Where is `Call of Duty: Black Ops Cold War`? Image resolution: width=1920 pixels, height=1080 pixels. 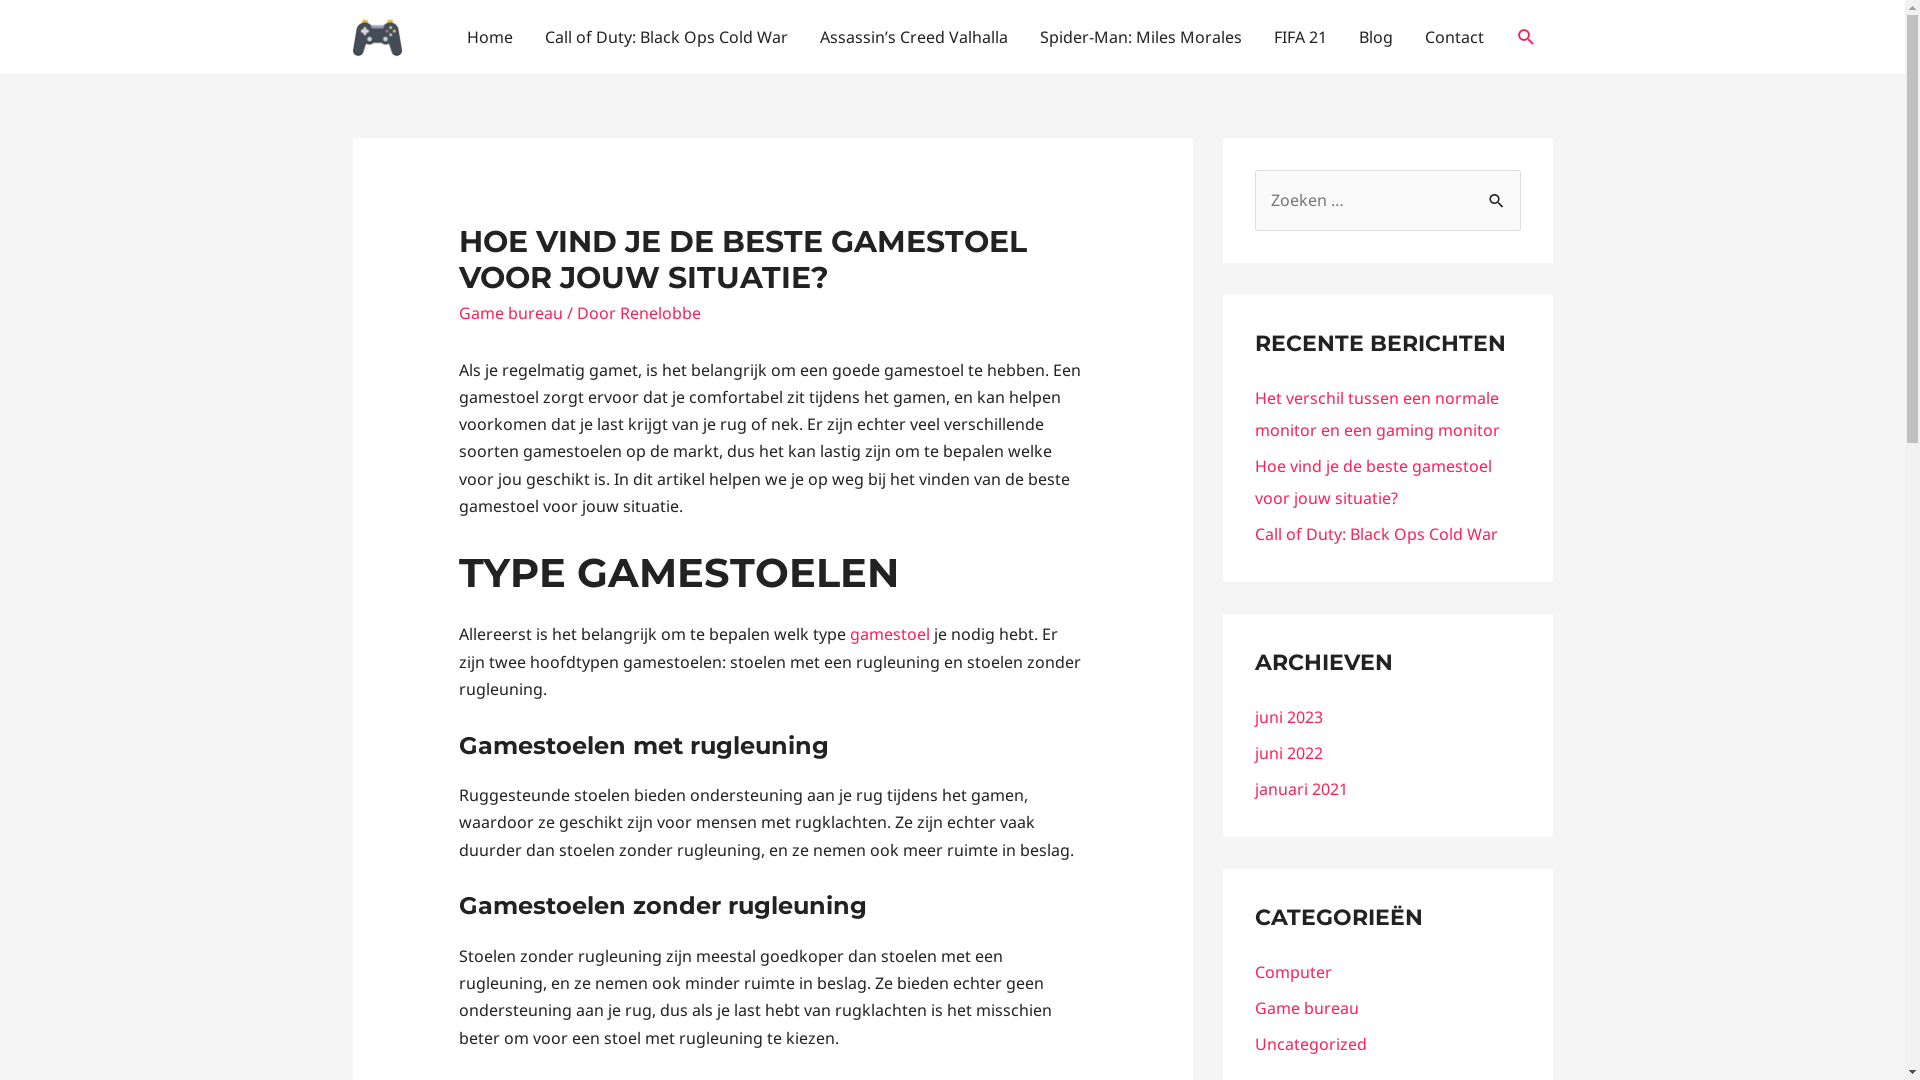 Call of Duty: Black Ops Cold War is located at coordinates (666, 37).